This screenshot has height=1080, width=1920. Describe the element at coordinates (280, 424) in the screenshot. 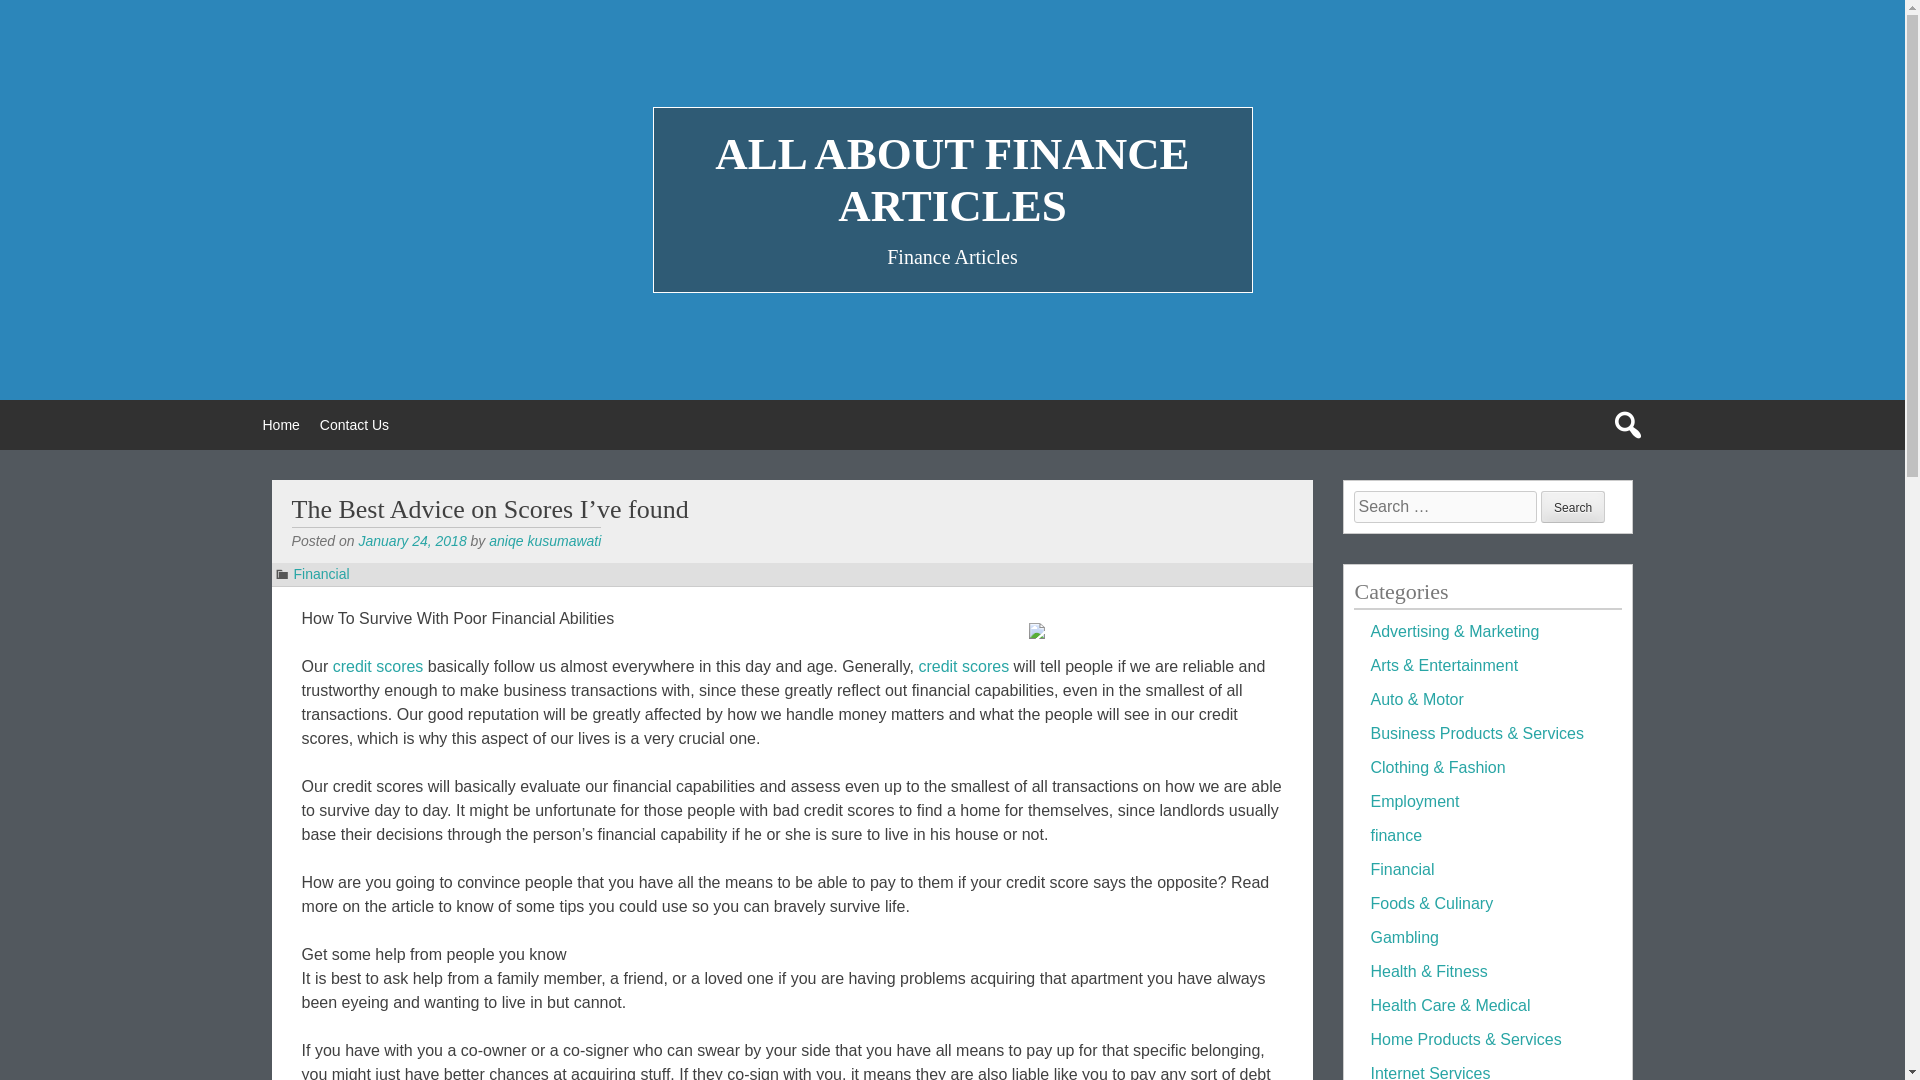

I see `Home` at that location.